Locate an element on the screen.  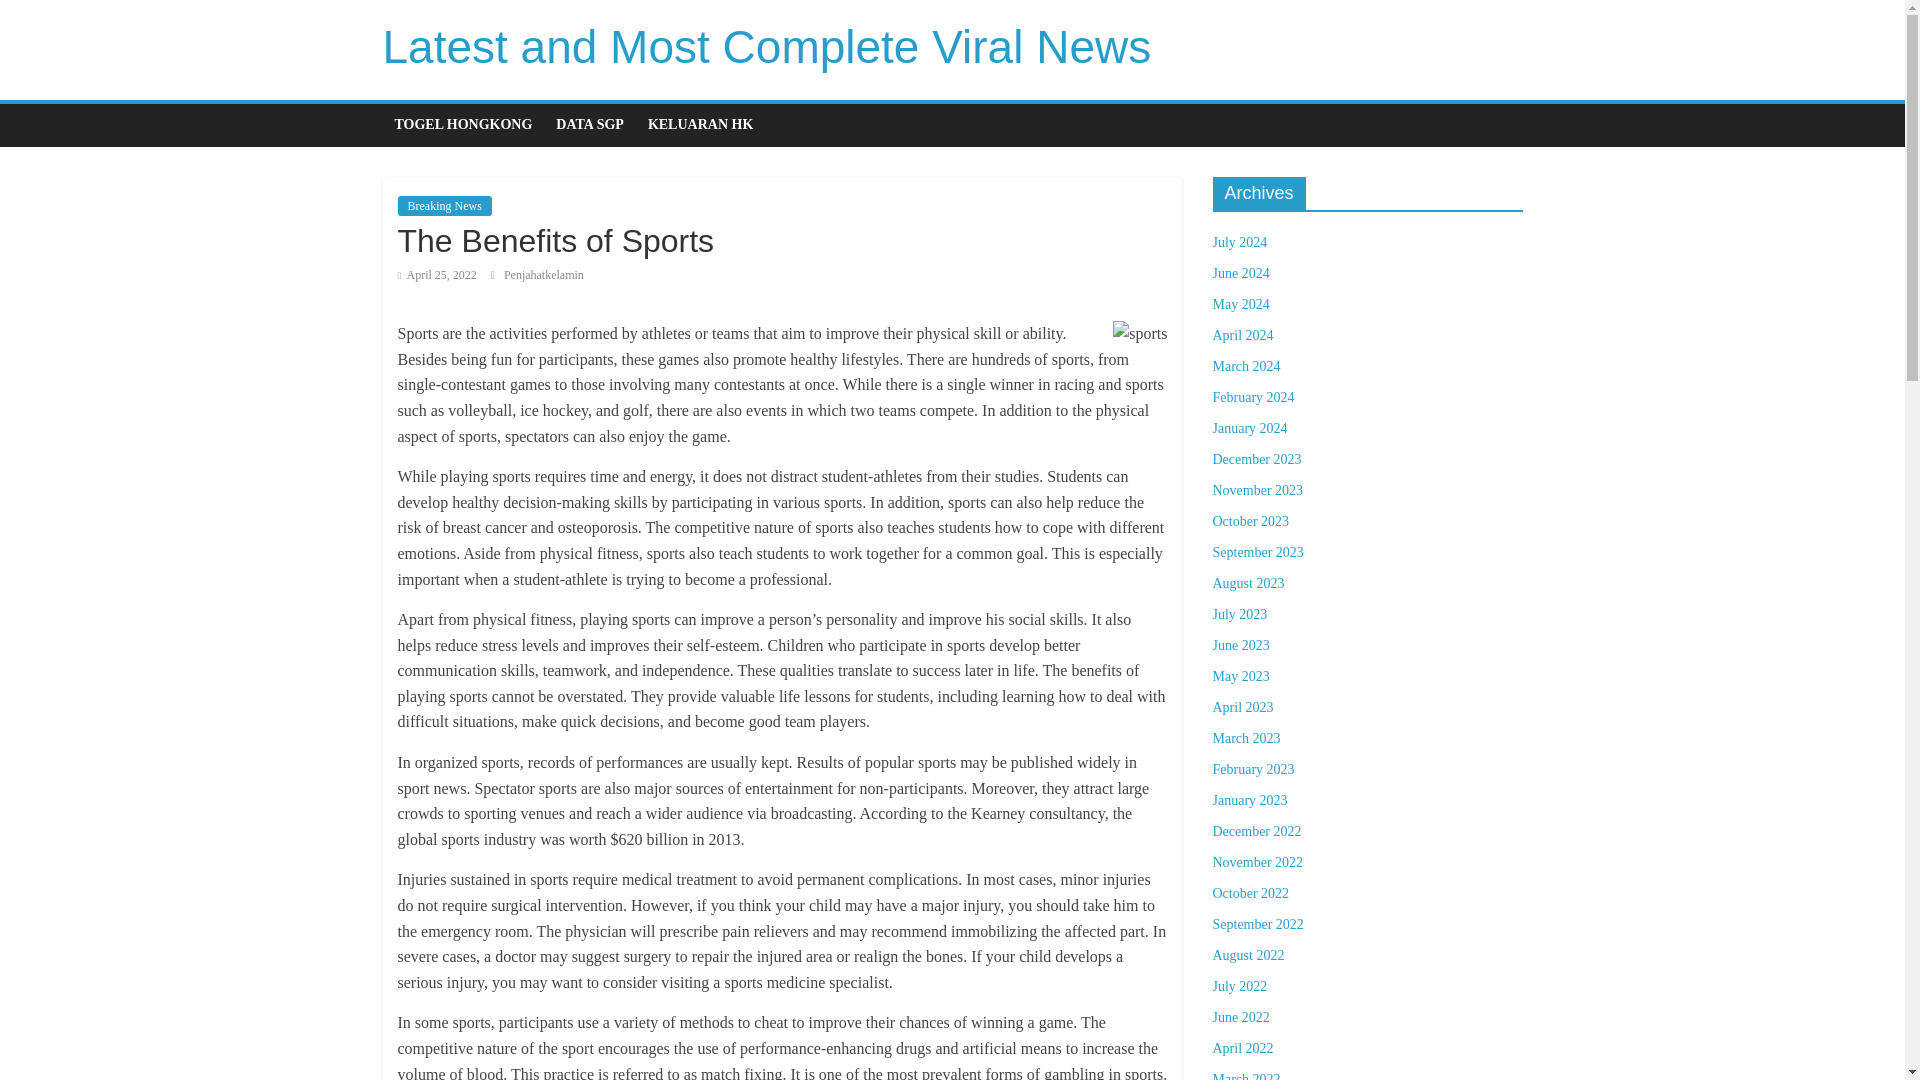
September 2022 is located at coordinates (1257, 924).